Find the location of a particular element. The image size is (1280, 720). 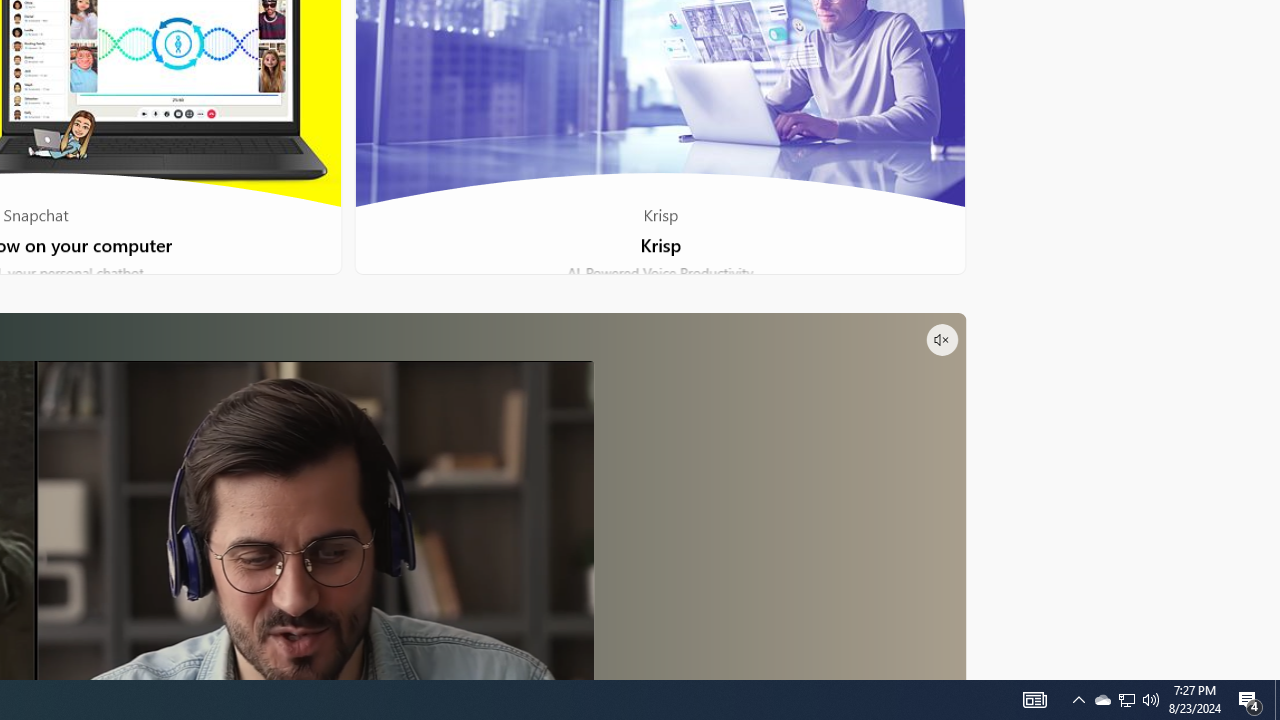

Unmute is located at coordinates (941, 340).